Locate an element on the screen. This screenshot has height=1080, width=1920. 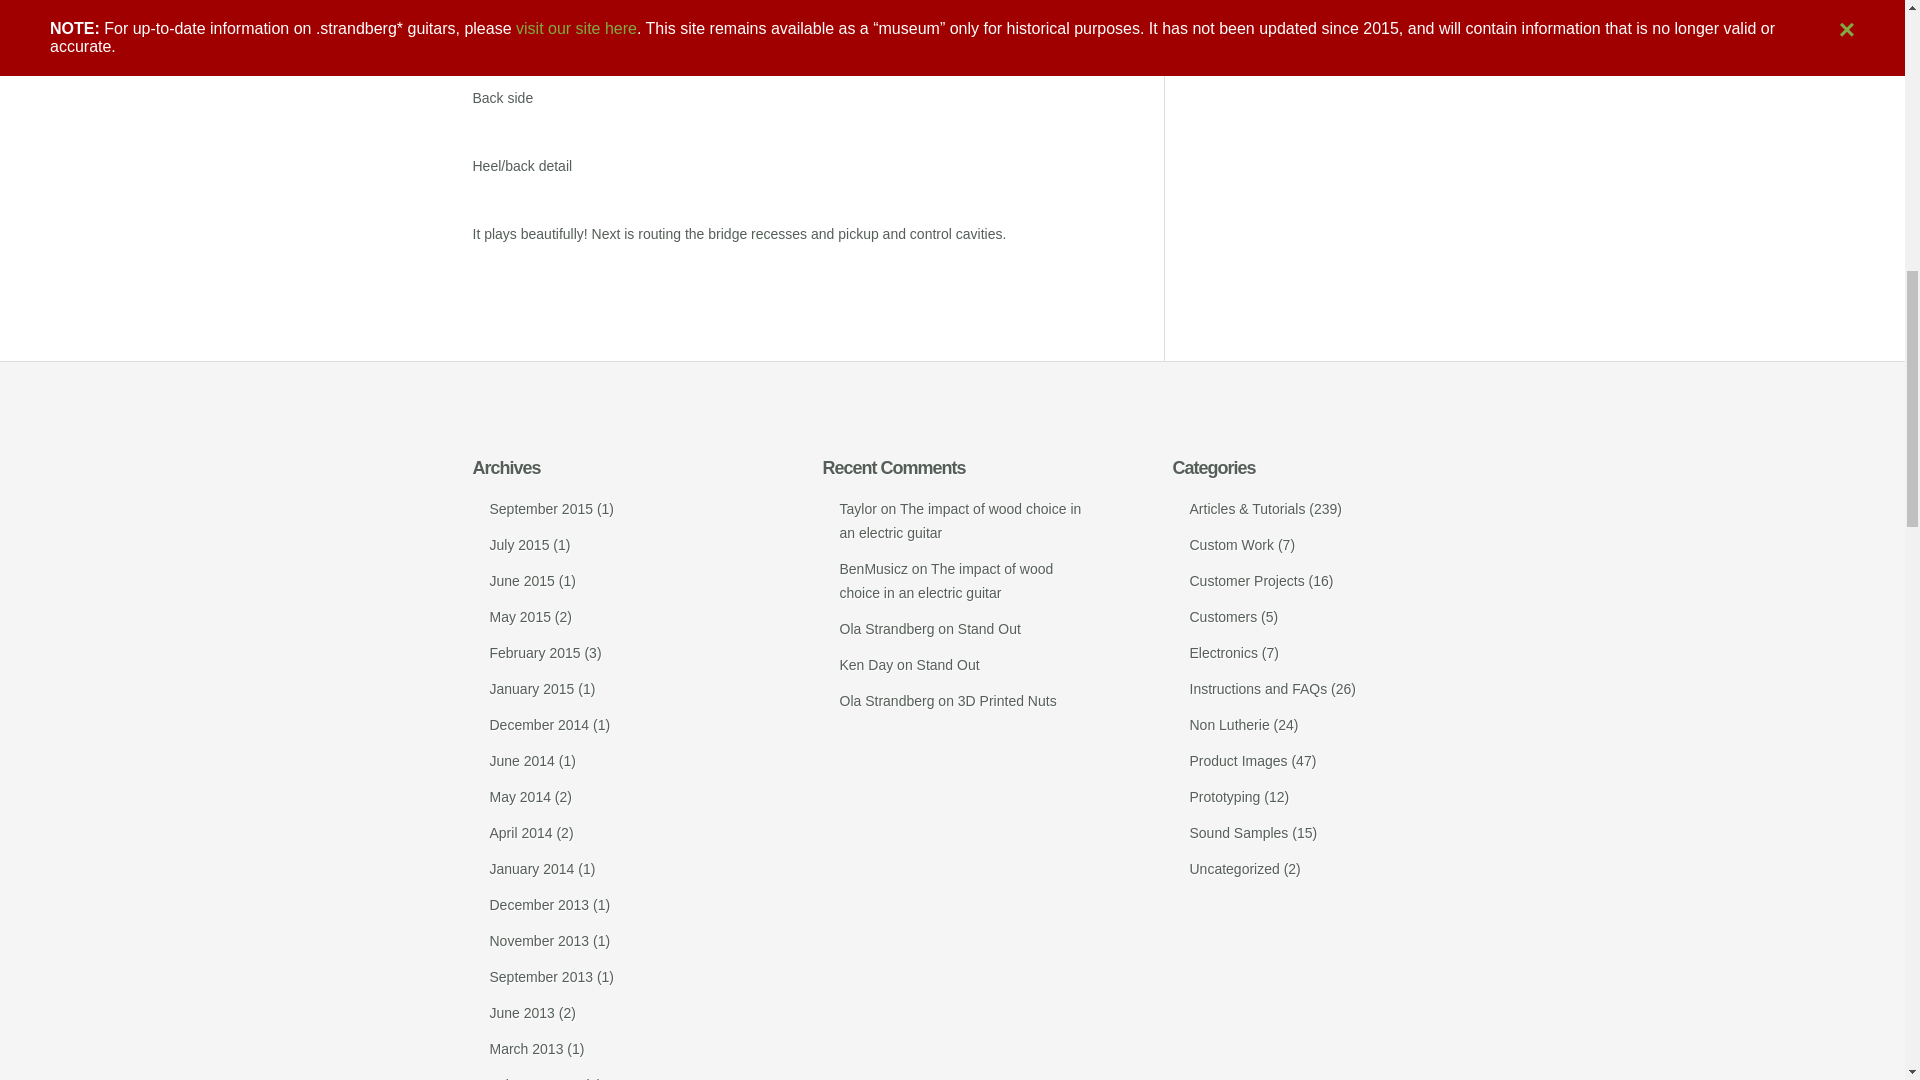
March 2013 is located at coordinates (526, 1049).